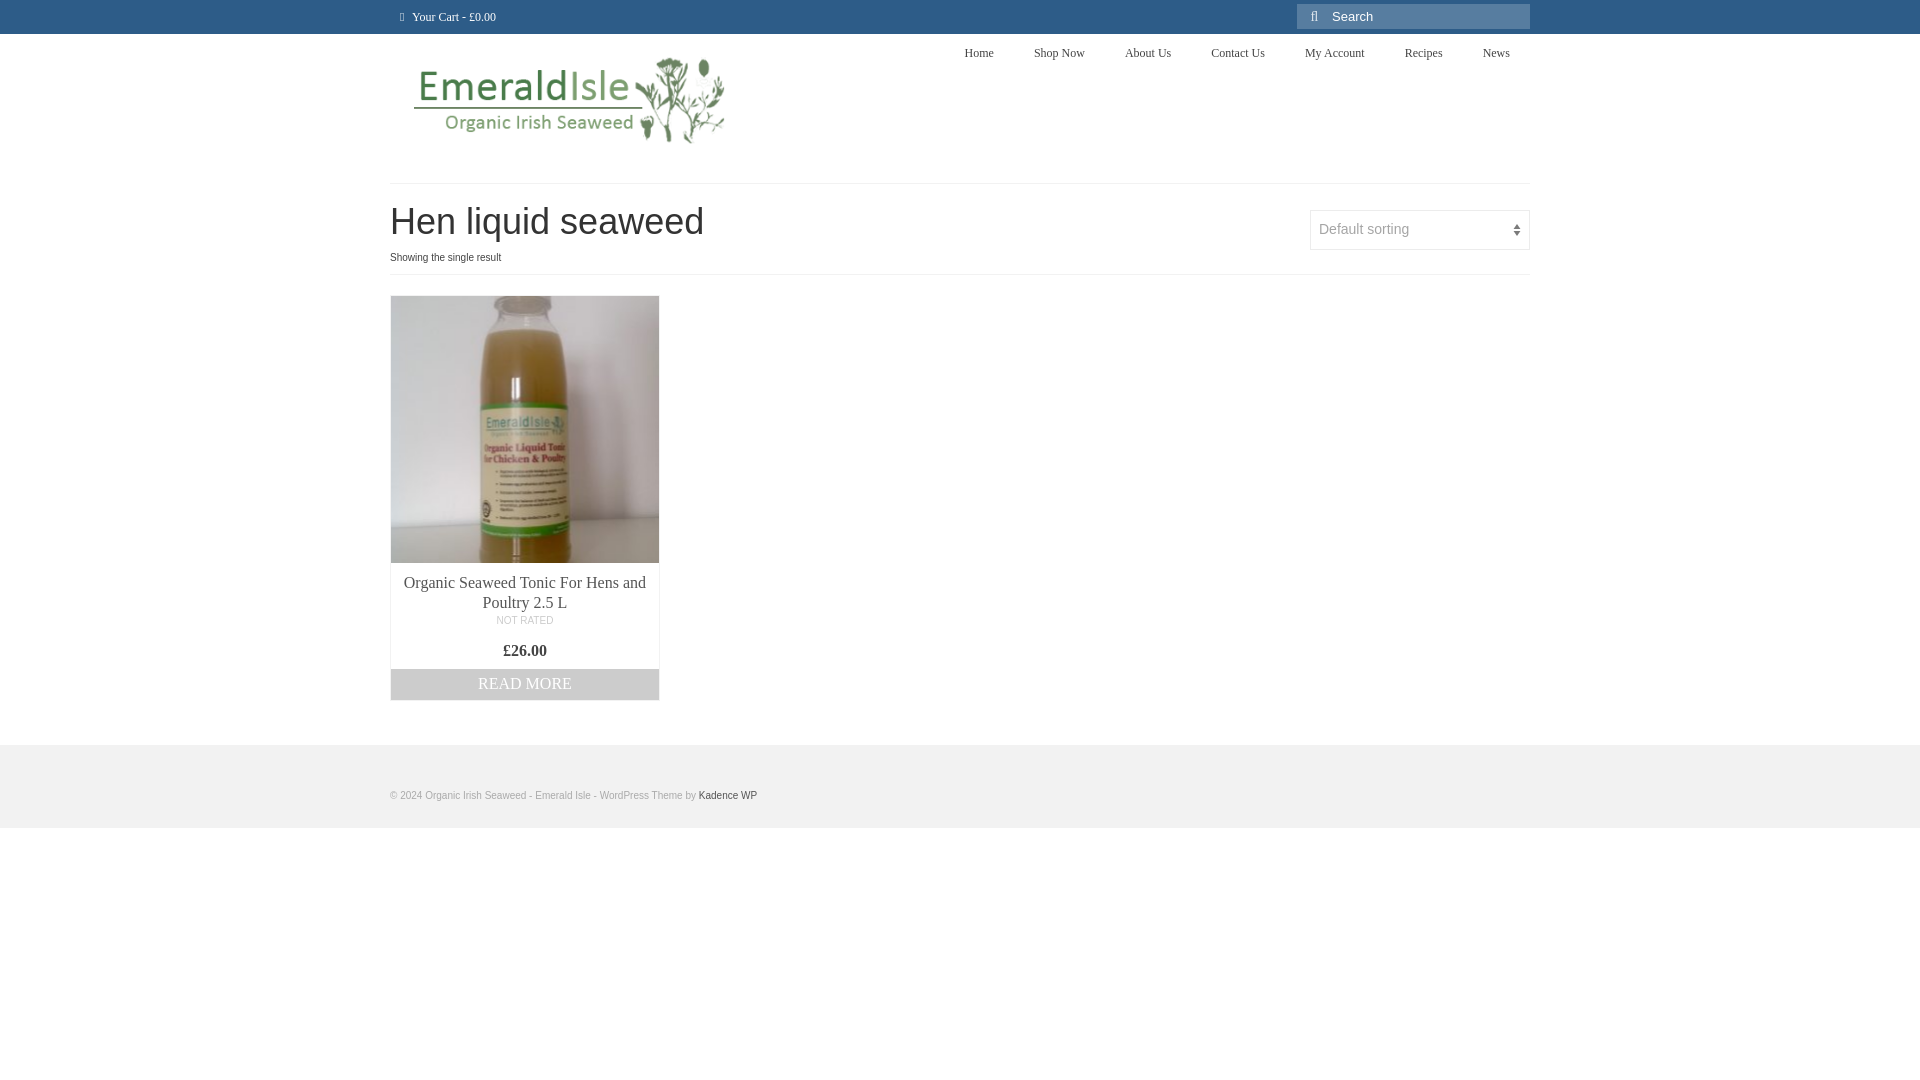 The height and width of the screenshot is (1080, 1920). Describe the element at coordinates (1059, 52) in the screenshot. I see `Shop Now` at that location.